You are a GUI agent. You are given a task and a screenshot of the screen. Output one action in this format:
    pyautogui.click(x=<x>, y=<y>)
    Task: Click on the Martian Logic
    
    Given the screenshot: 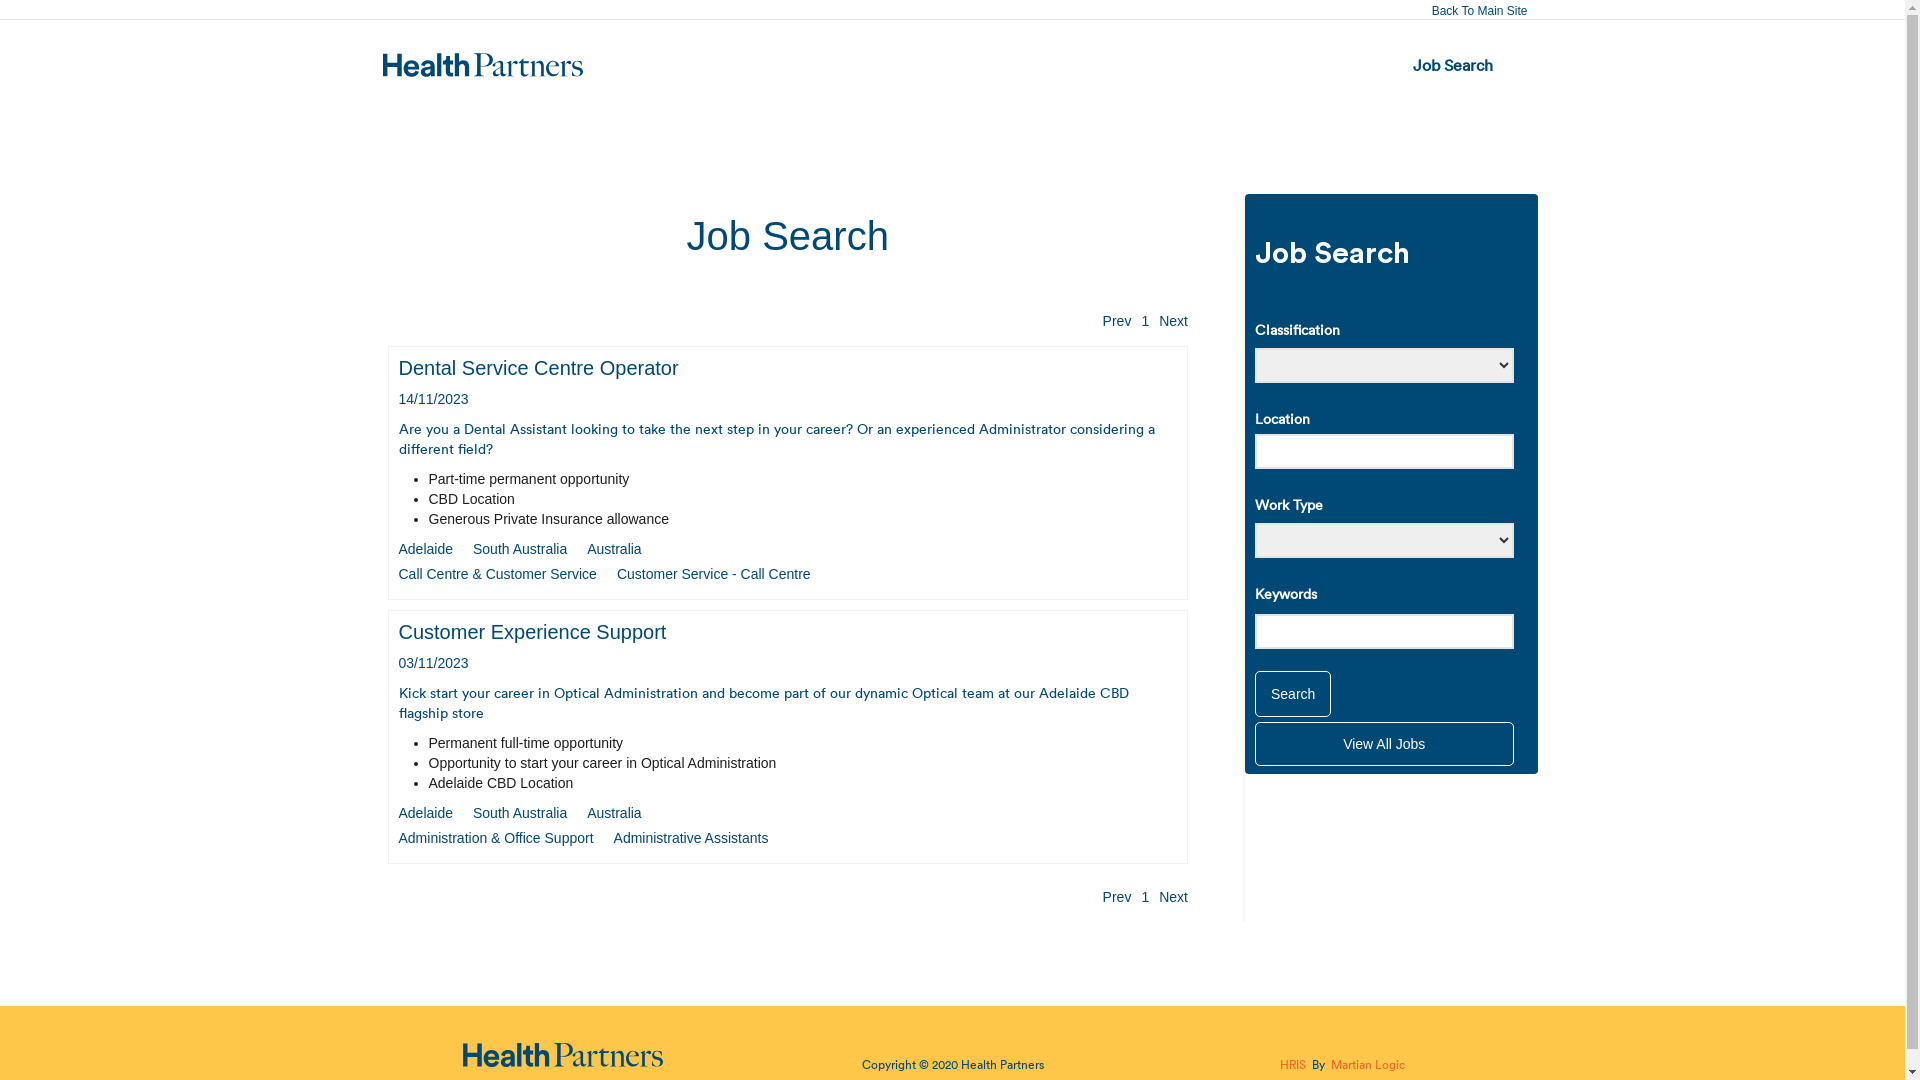 What is the action you would take?
    pyautogui.click(x=1368, y=1064)
    